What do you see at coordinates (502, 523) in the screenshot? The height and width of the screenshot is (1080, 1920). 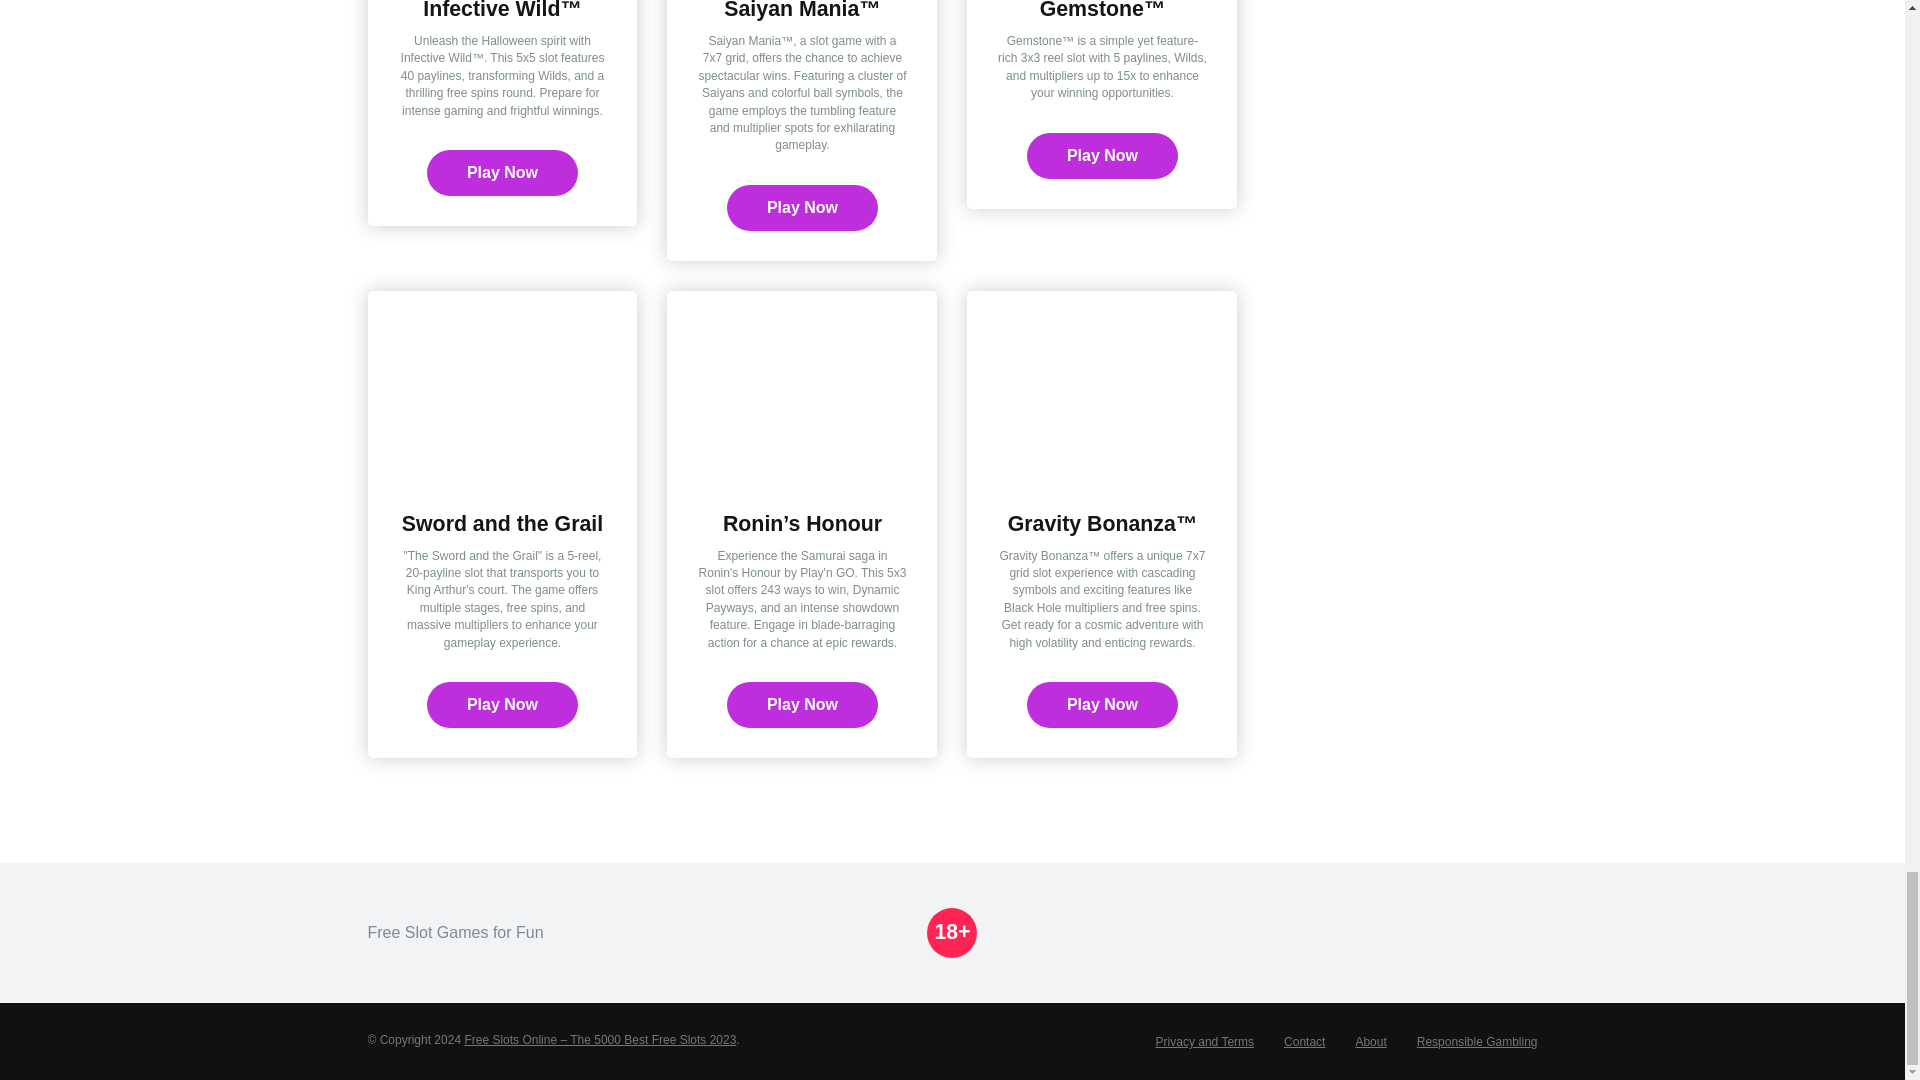 I see `Sword and the Grail` at bounding box center [502, 523].